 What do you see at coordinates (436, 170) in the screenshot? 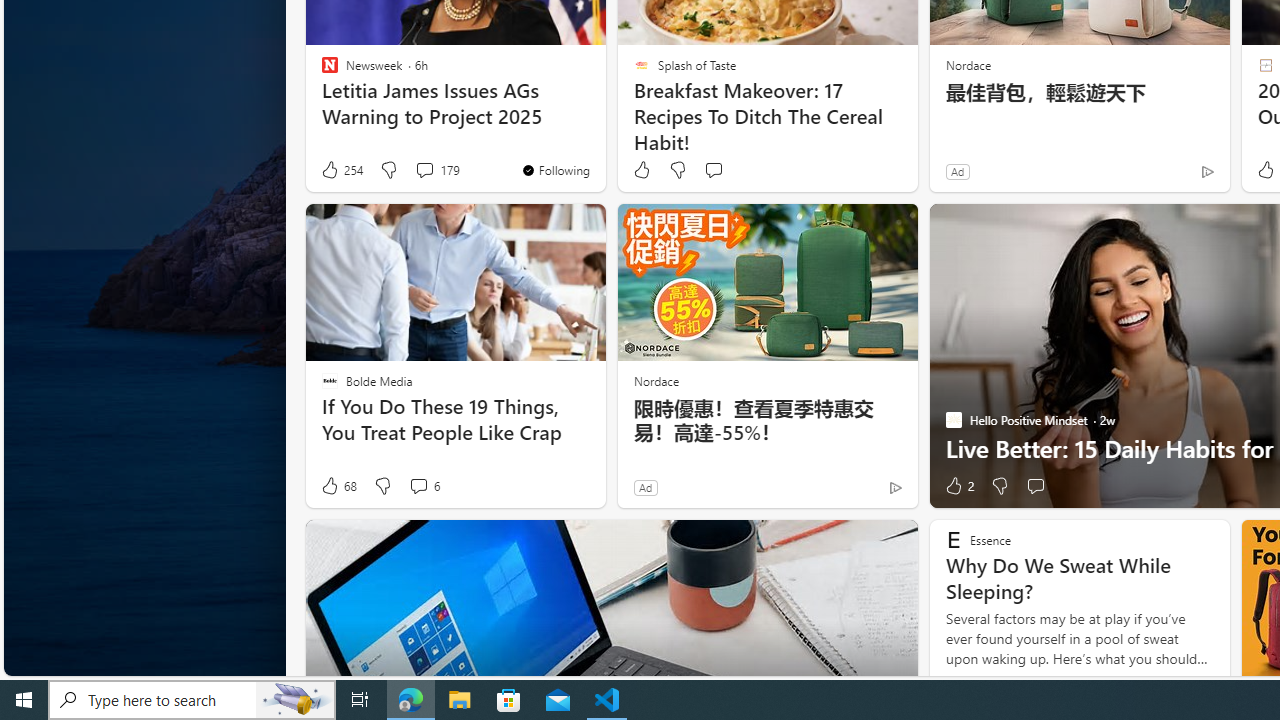
I see `View comments 179 Comment` at bounding box center [436, 170].